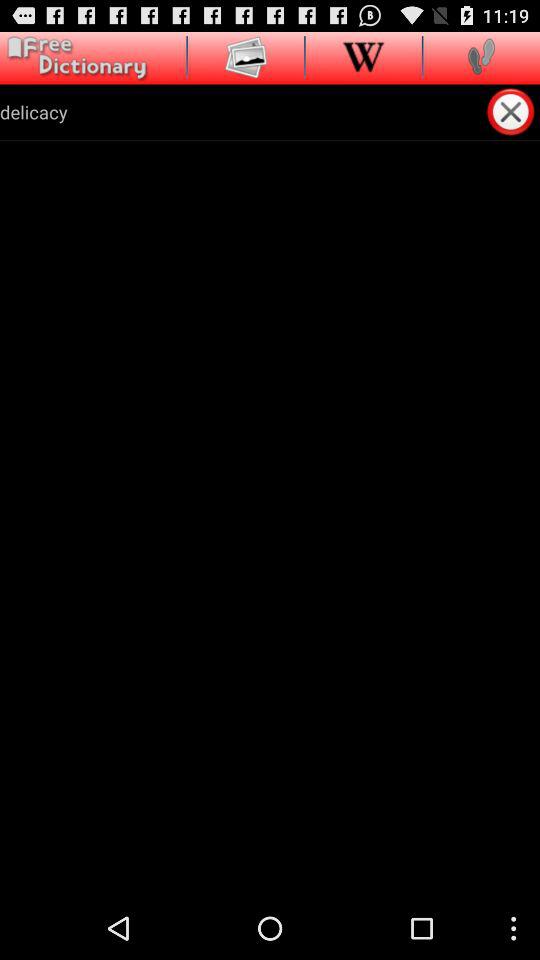 The height and width of the screenshot is (960, 540). What do you see at coordinates (74, 58) in the screenshot?
I see `click item above delicacy item` at bounding box center [74, 58].